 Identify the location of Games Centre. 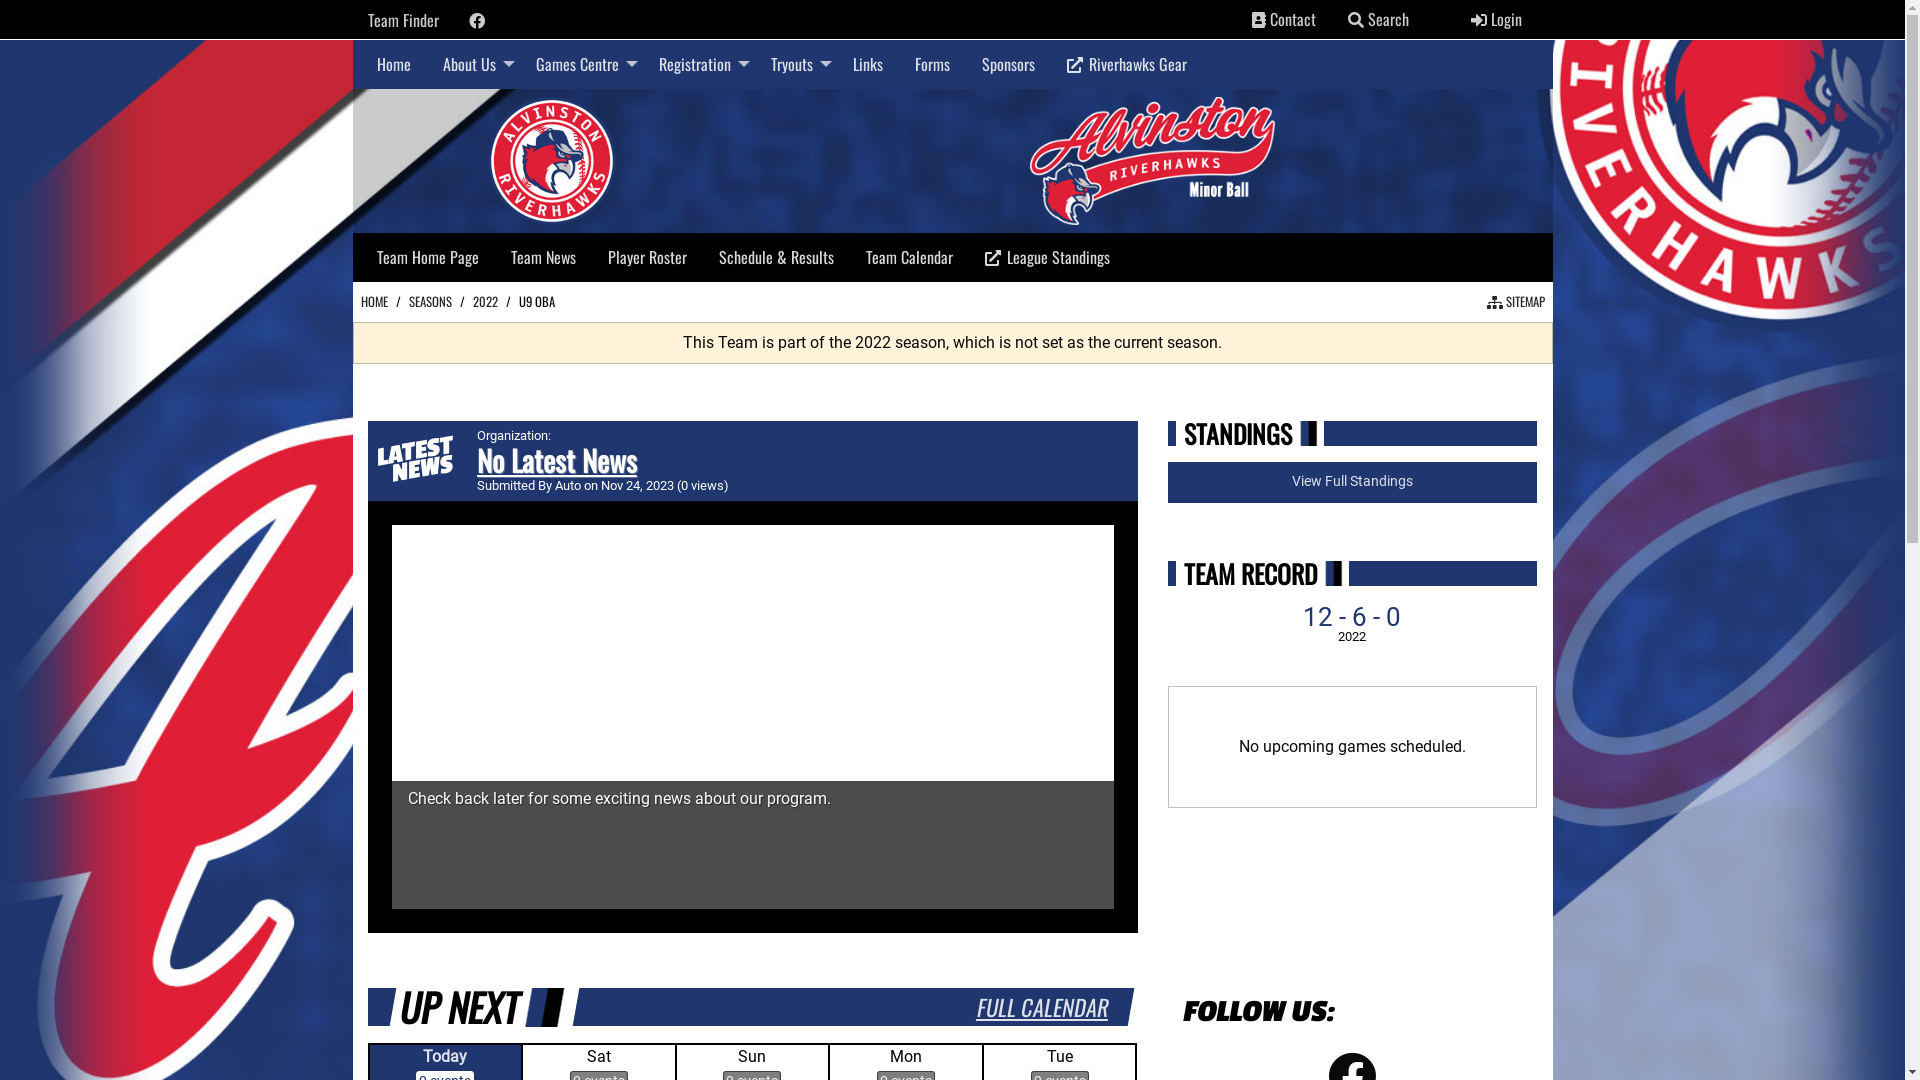
(582, 64).